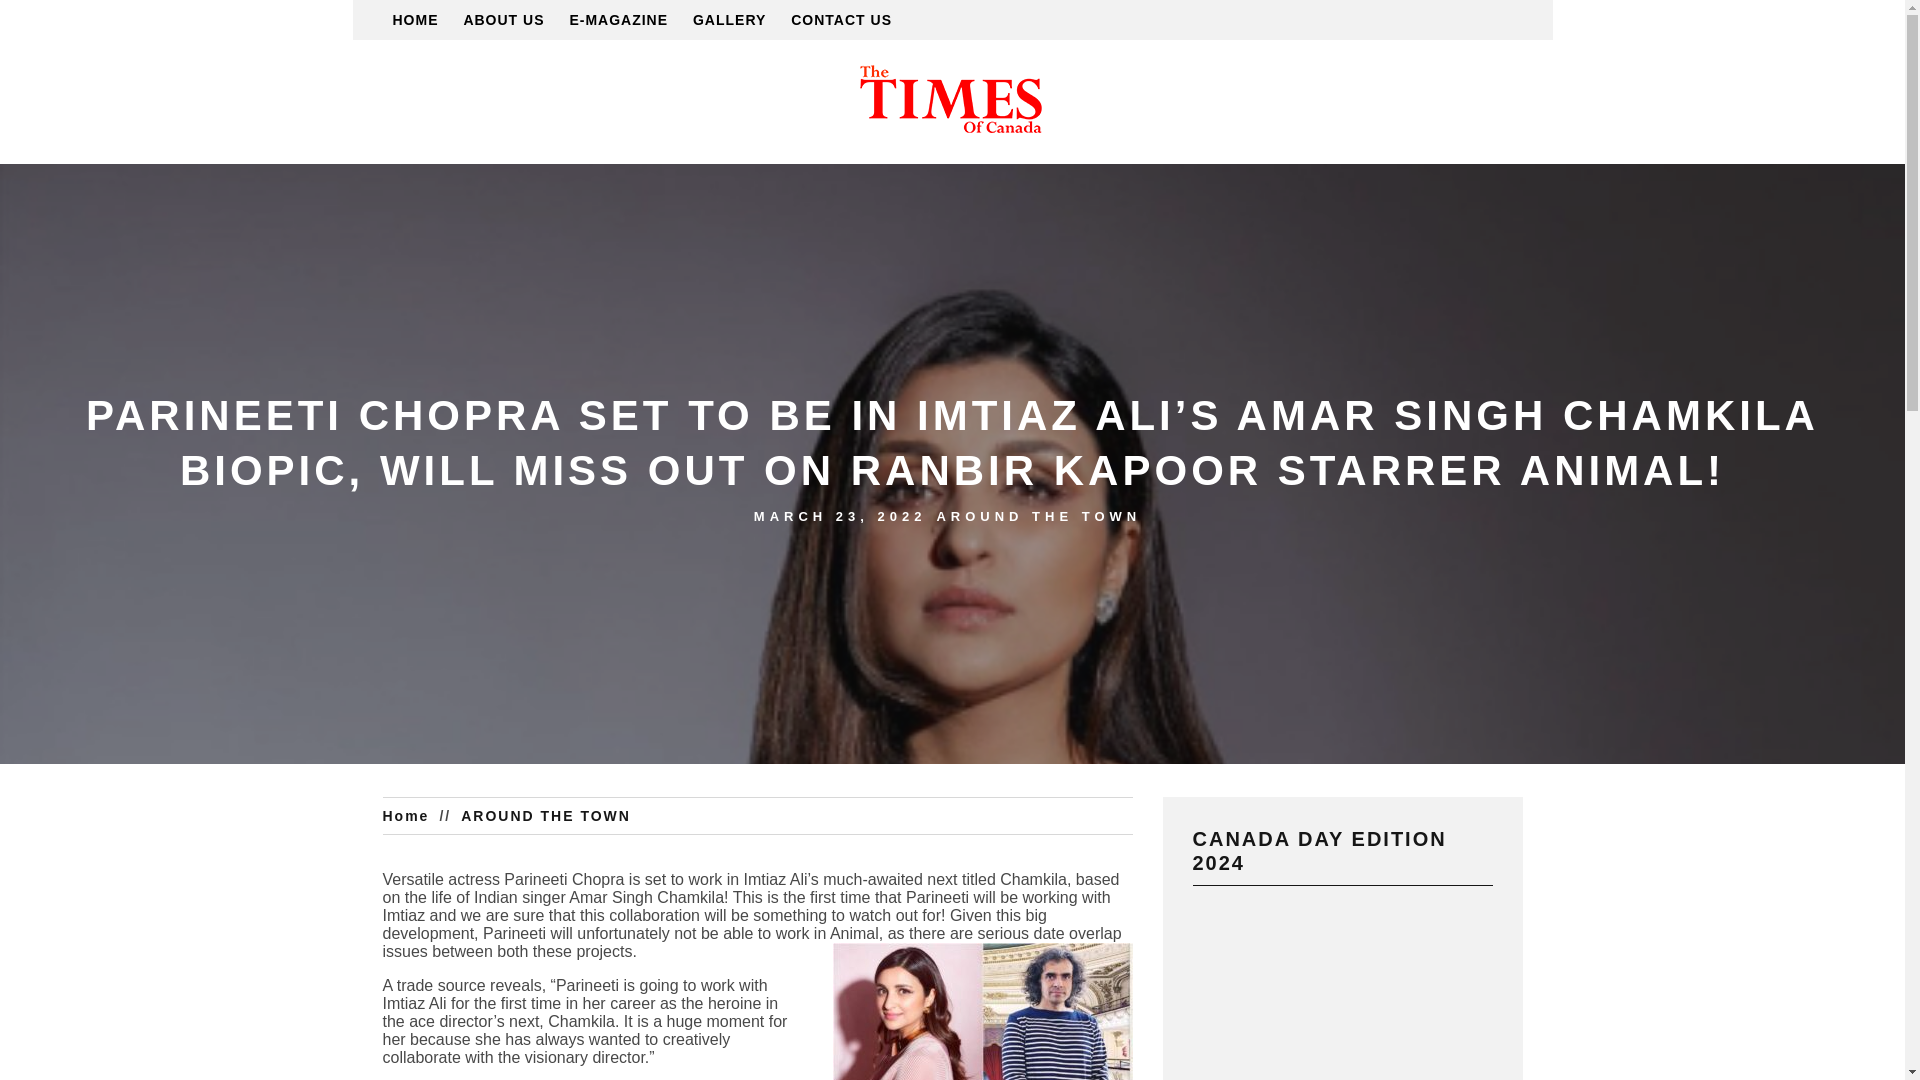  I want to click on GALLERY, so click(730, 20).